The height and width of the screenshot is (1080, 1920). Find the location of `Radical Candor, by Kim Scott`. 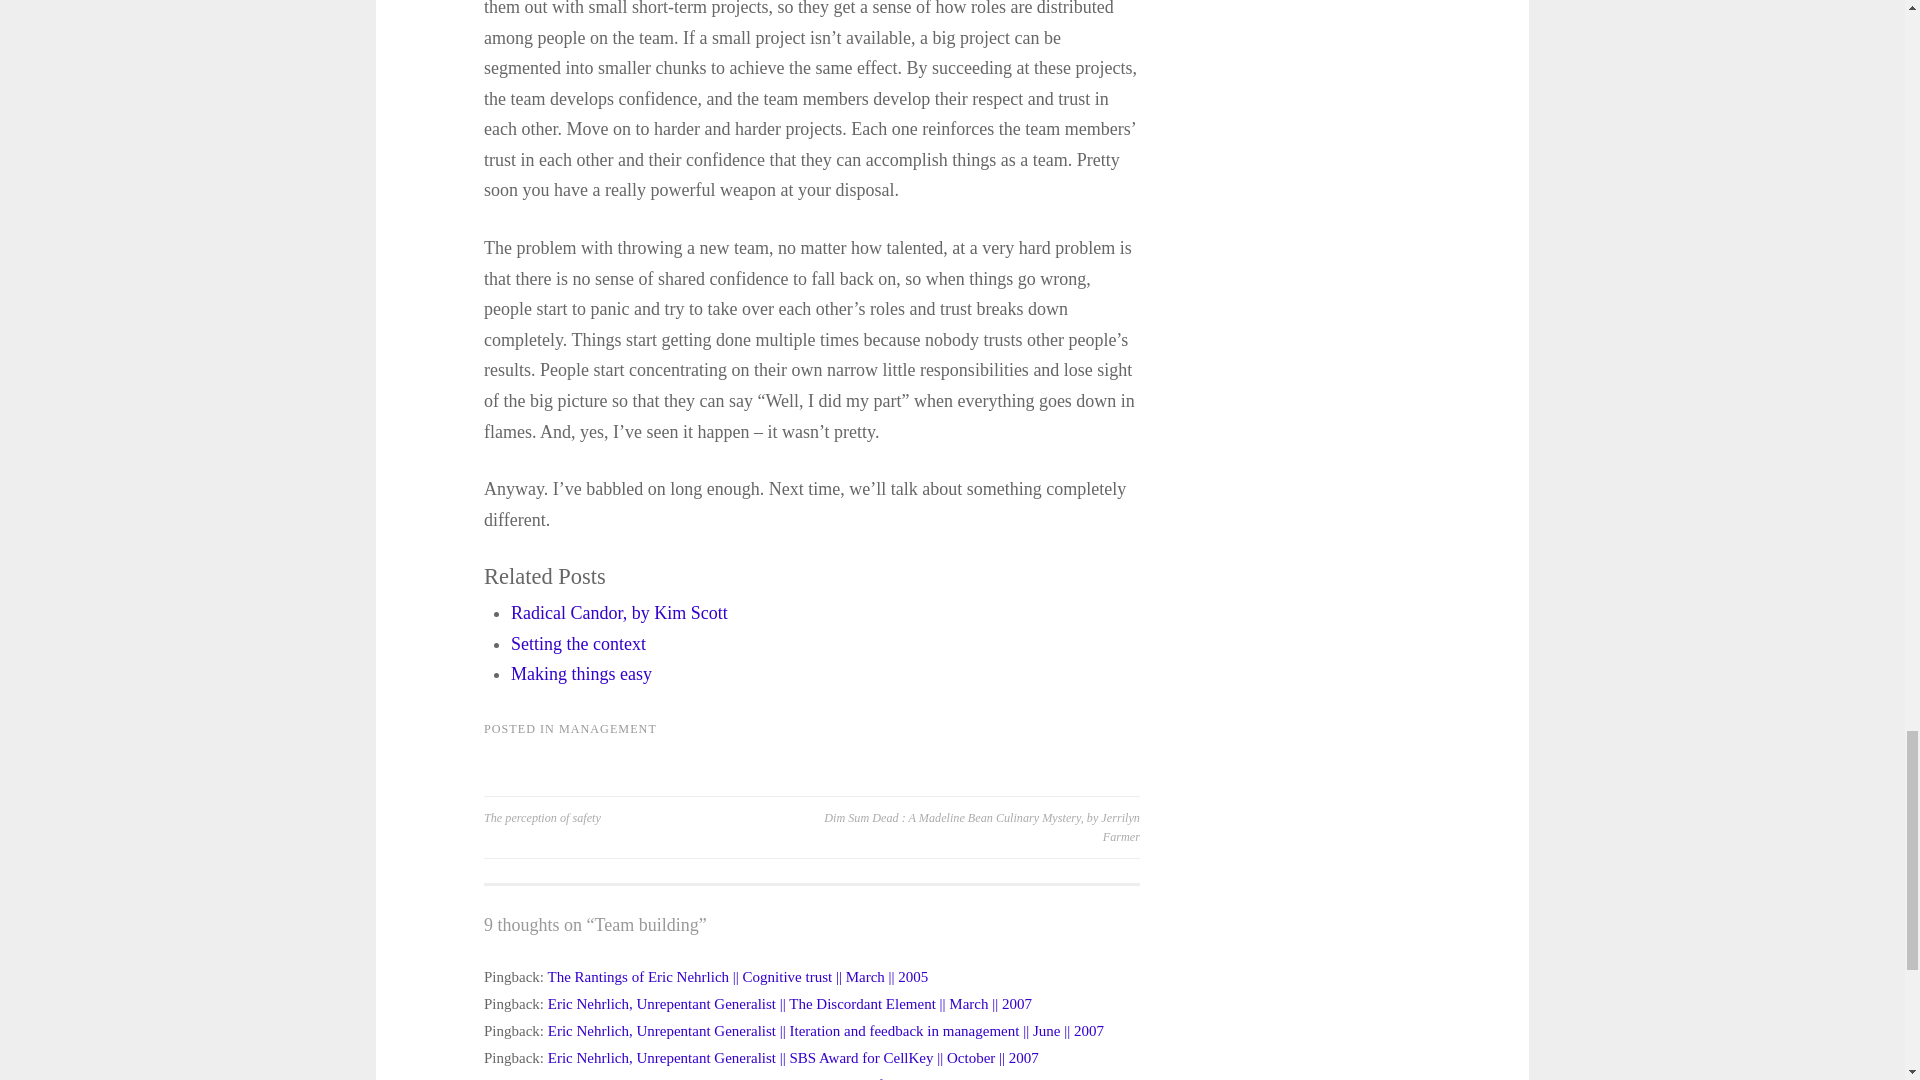

Radical Candor, by Kim Scott is located at coordinates (618, 612).